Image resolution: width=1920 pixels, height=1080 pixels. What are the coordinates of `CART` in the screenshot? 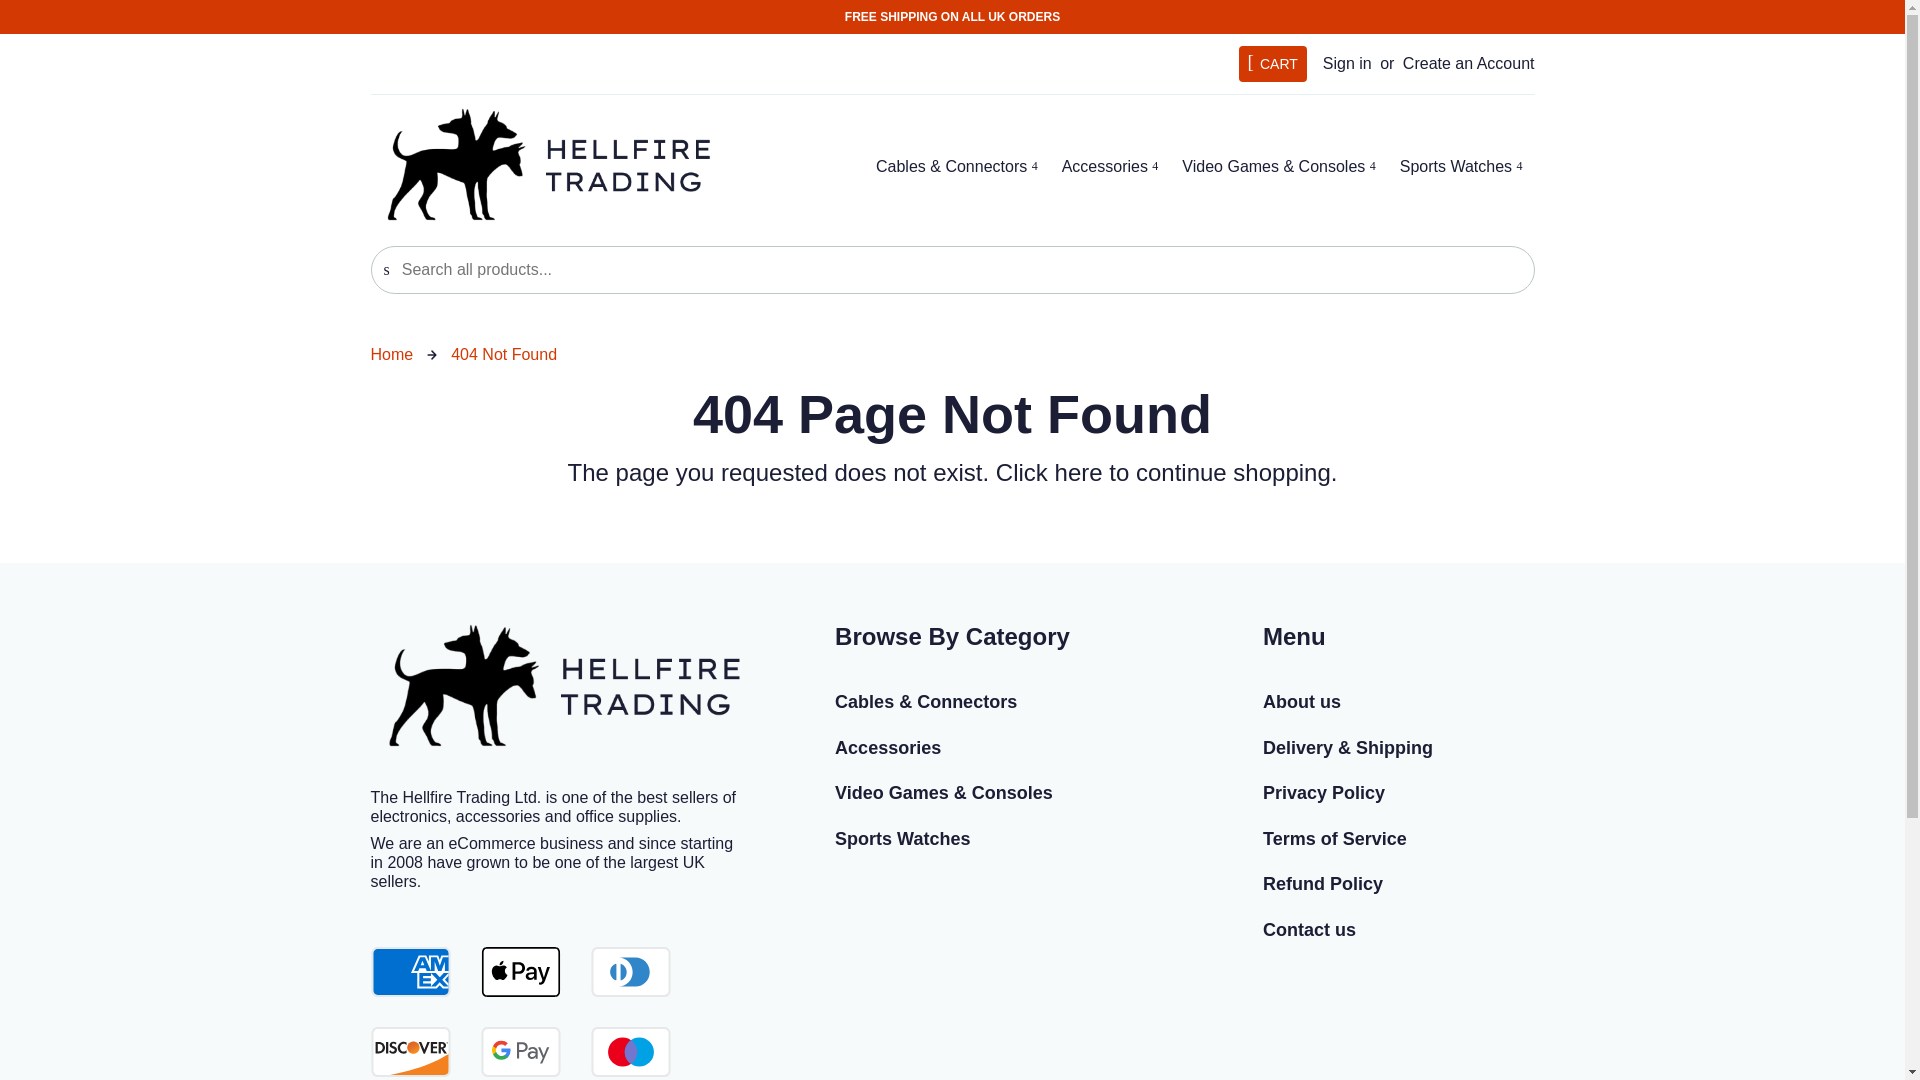 It's located at (1272, 64).